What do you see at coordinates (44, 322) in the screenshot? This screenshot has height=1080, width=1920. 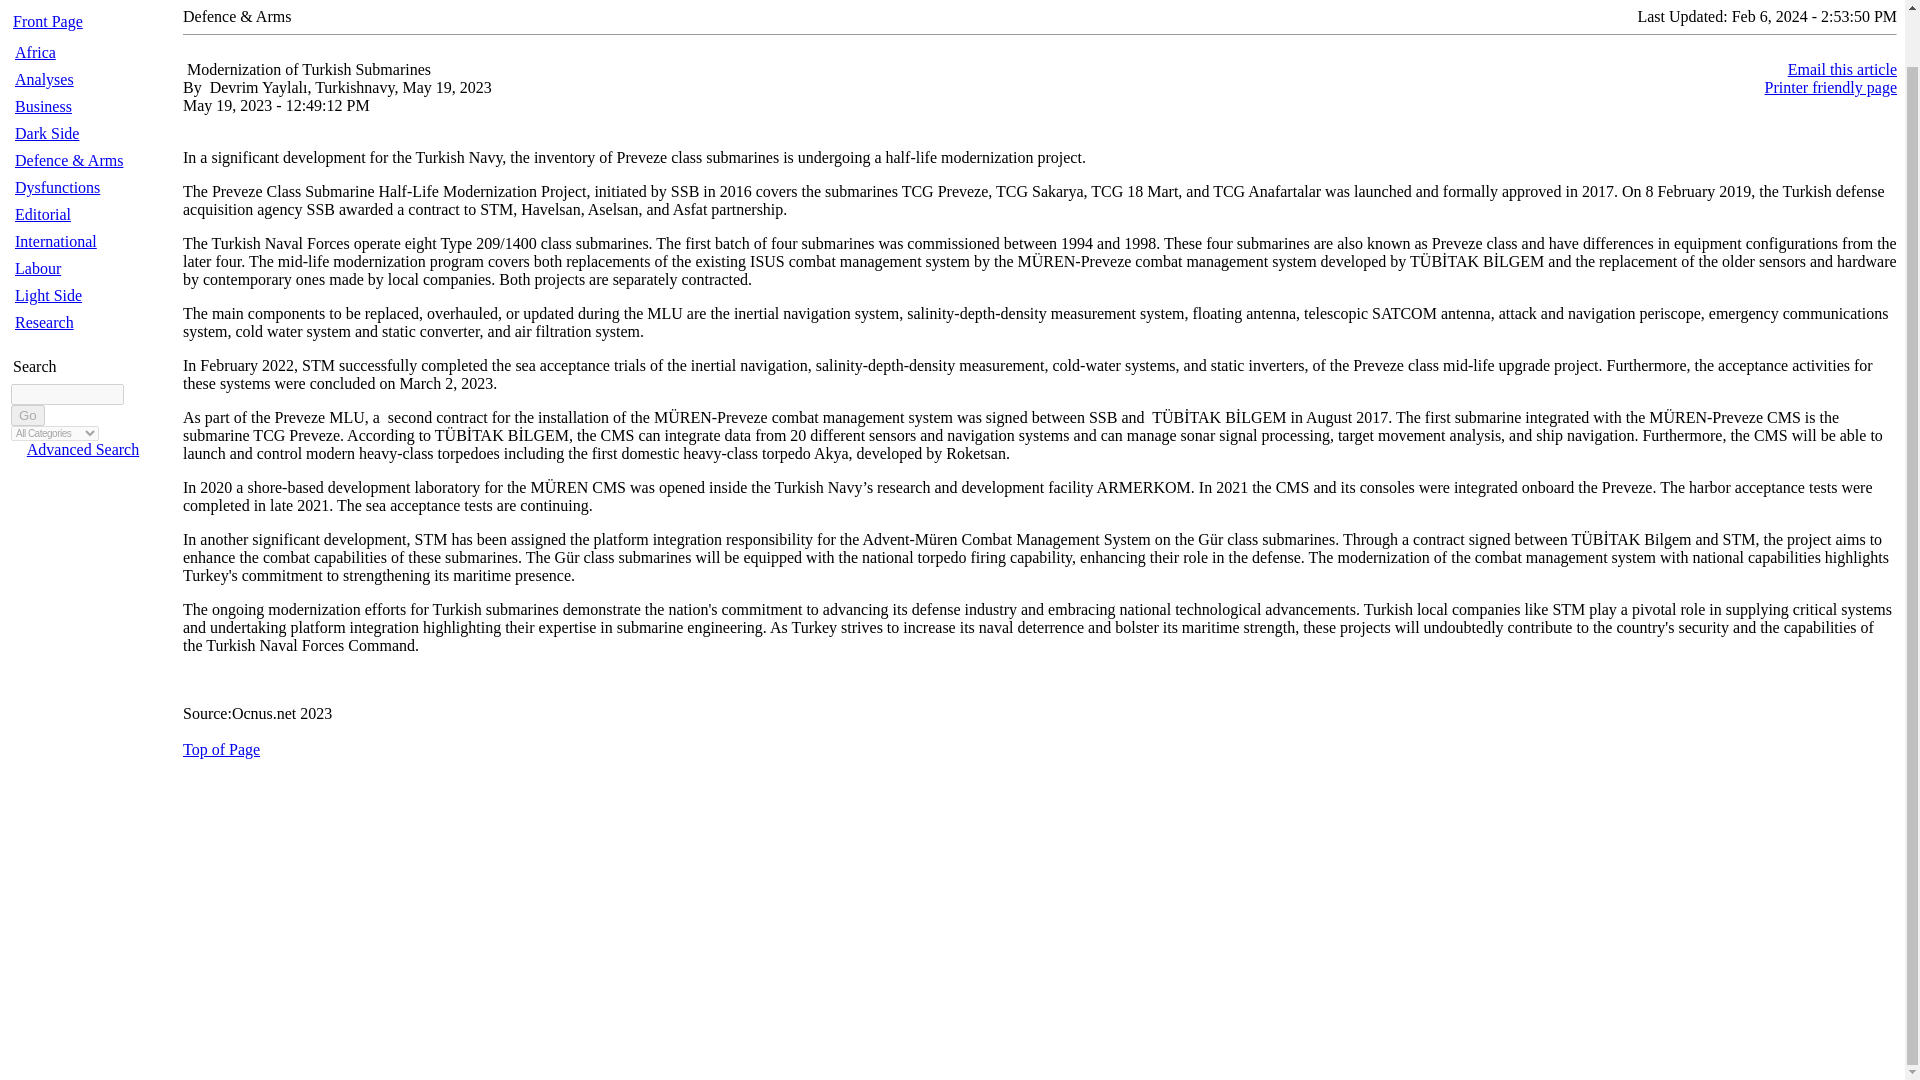 I see `Research` at bounding box center [44, 322].